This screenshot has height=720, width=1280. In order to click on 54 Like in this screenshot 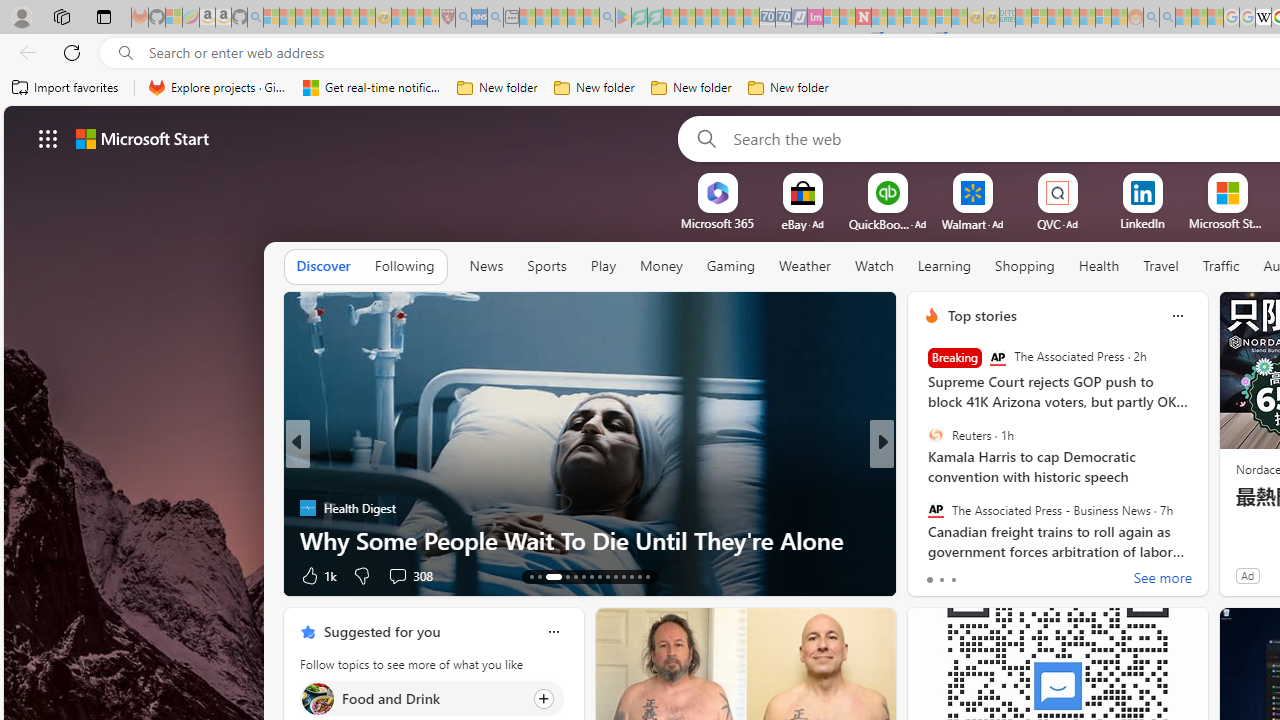, I will do `click(934, 574)`.